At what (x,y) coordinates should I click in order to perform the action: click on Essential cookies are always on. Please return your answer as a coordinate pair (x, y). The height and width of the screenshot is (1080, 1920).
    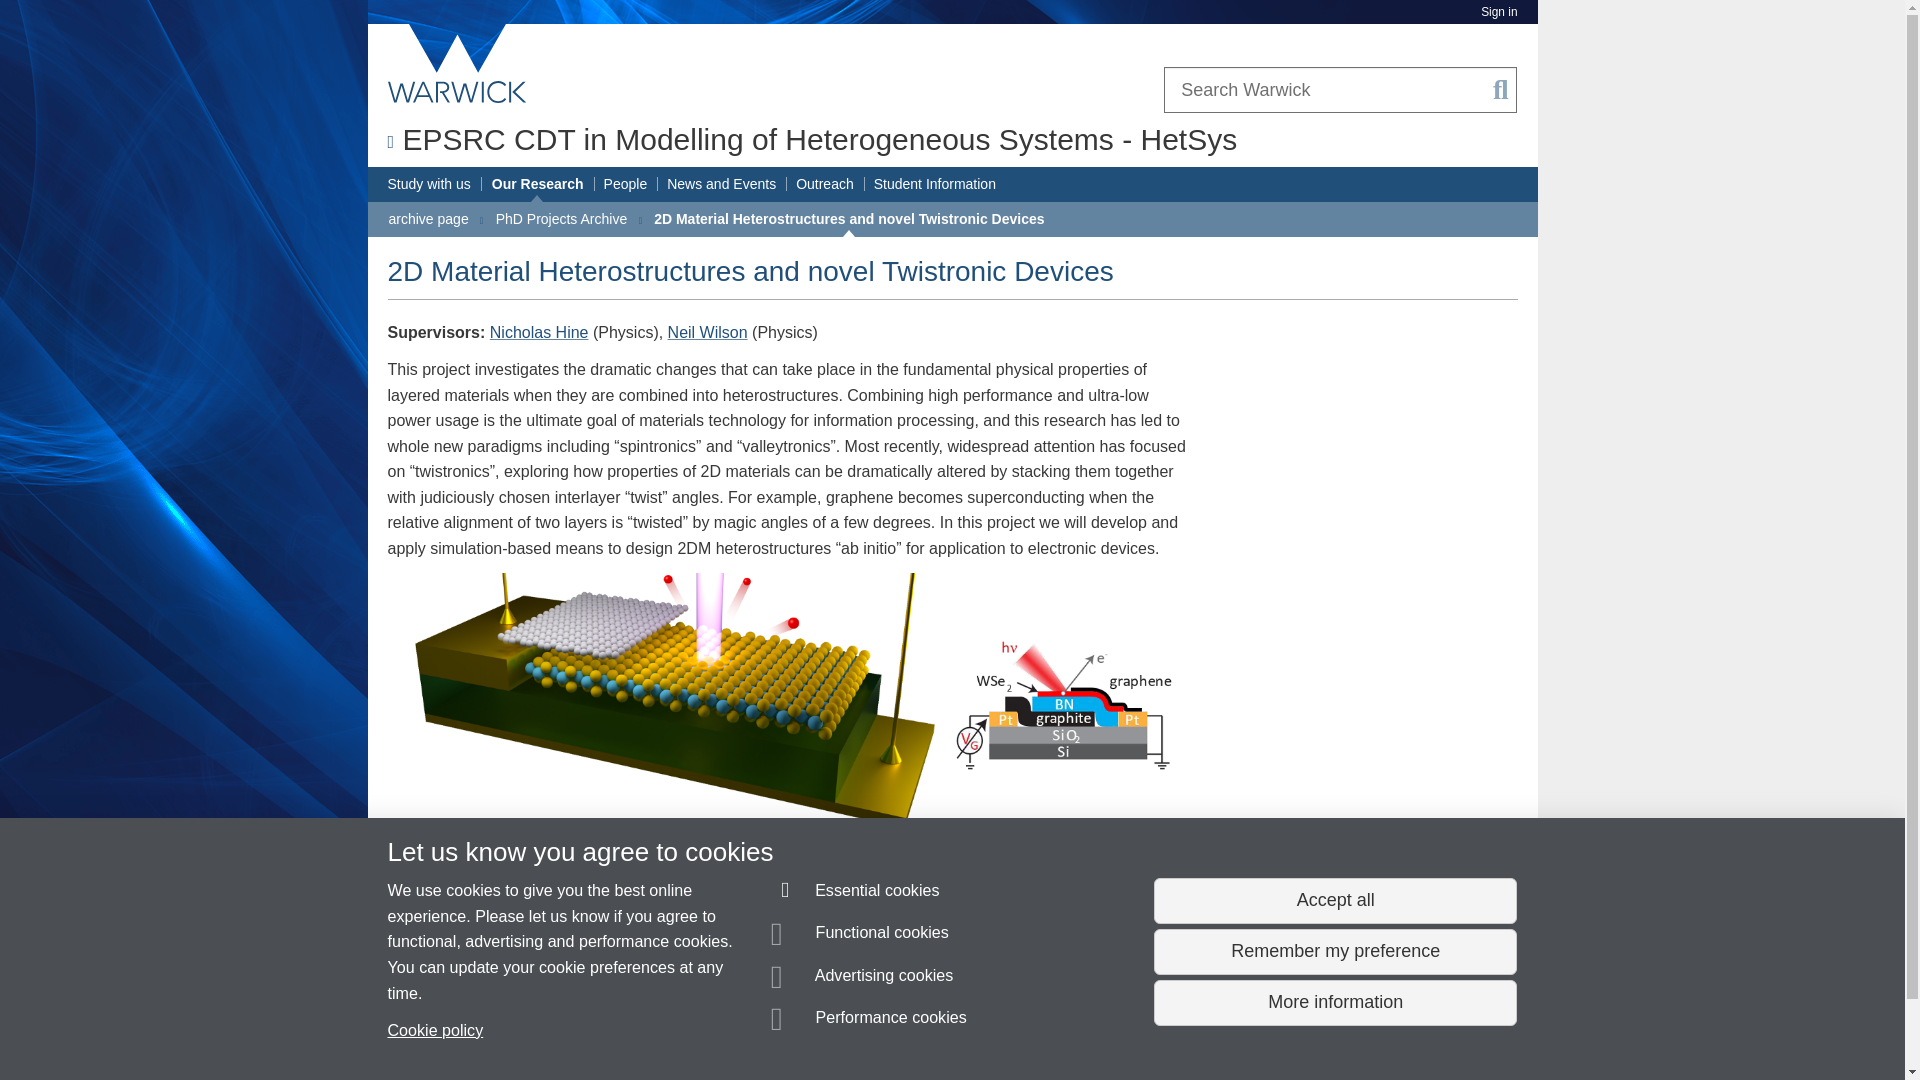
    Looking at the image, I should click on (856, 894).